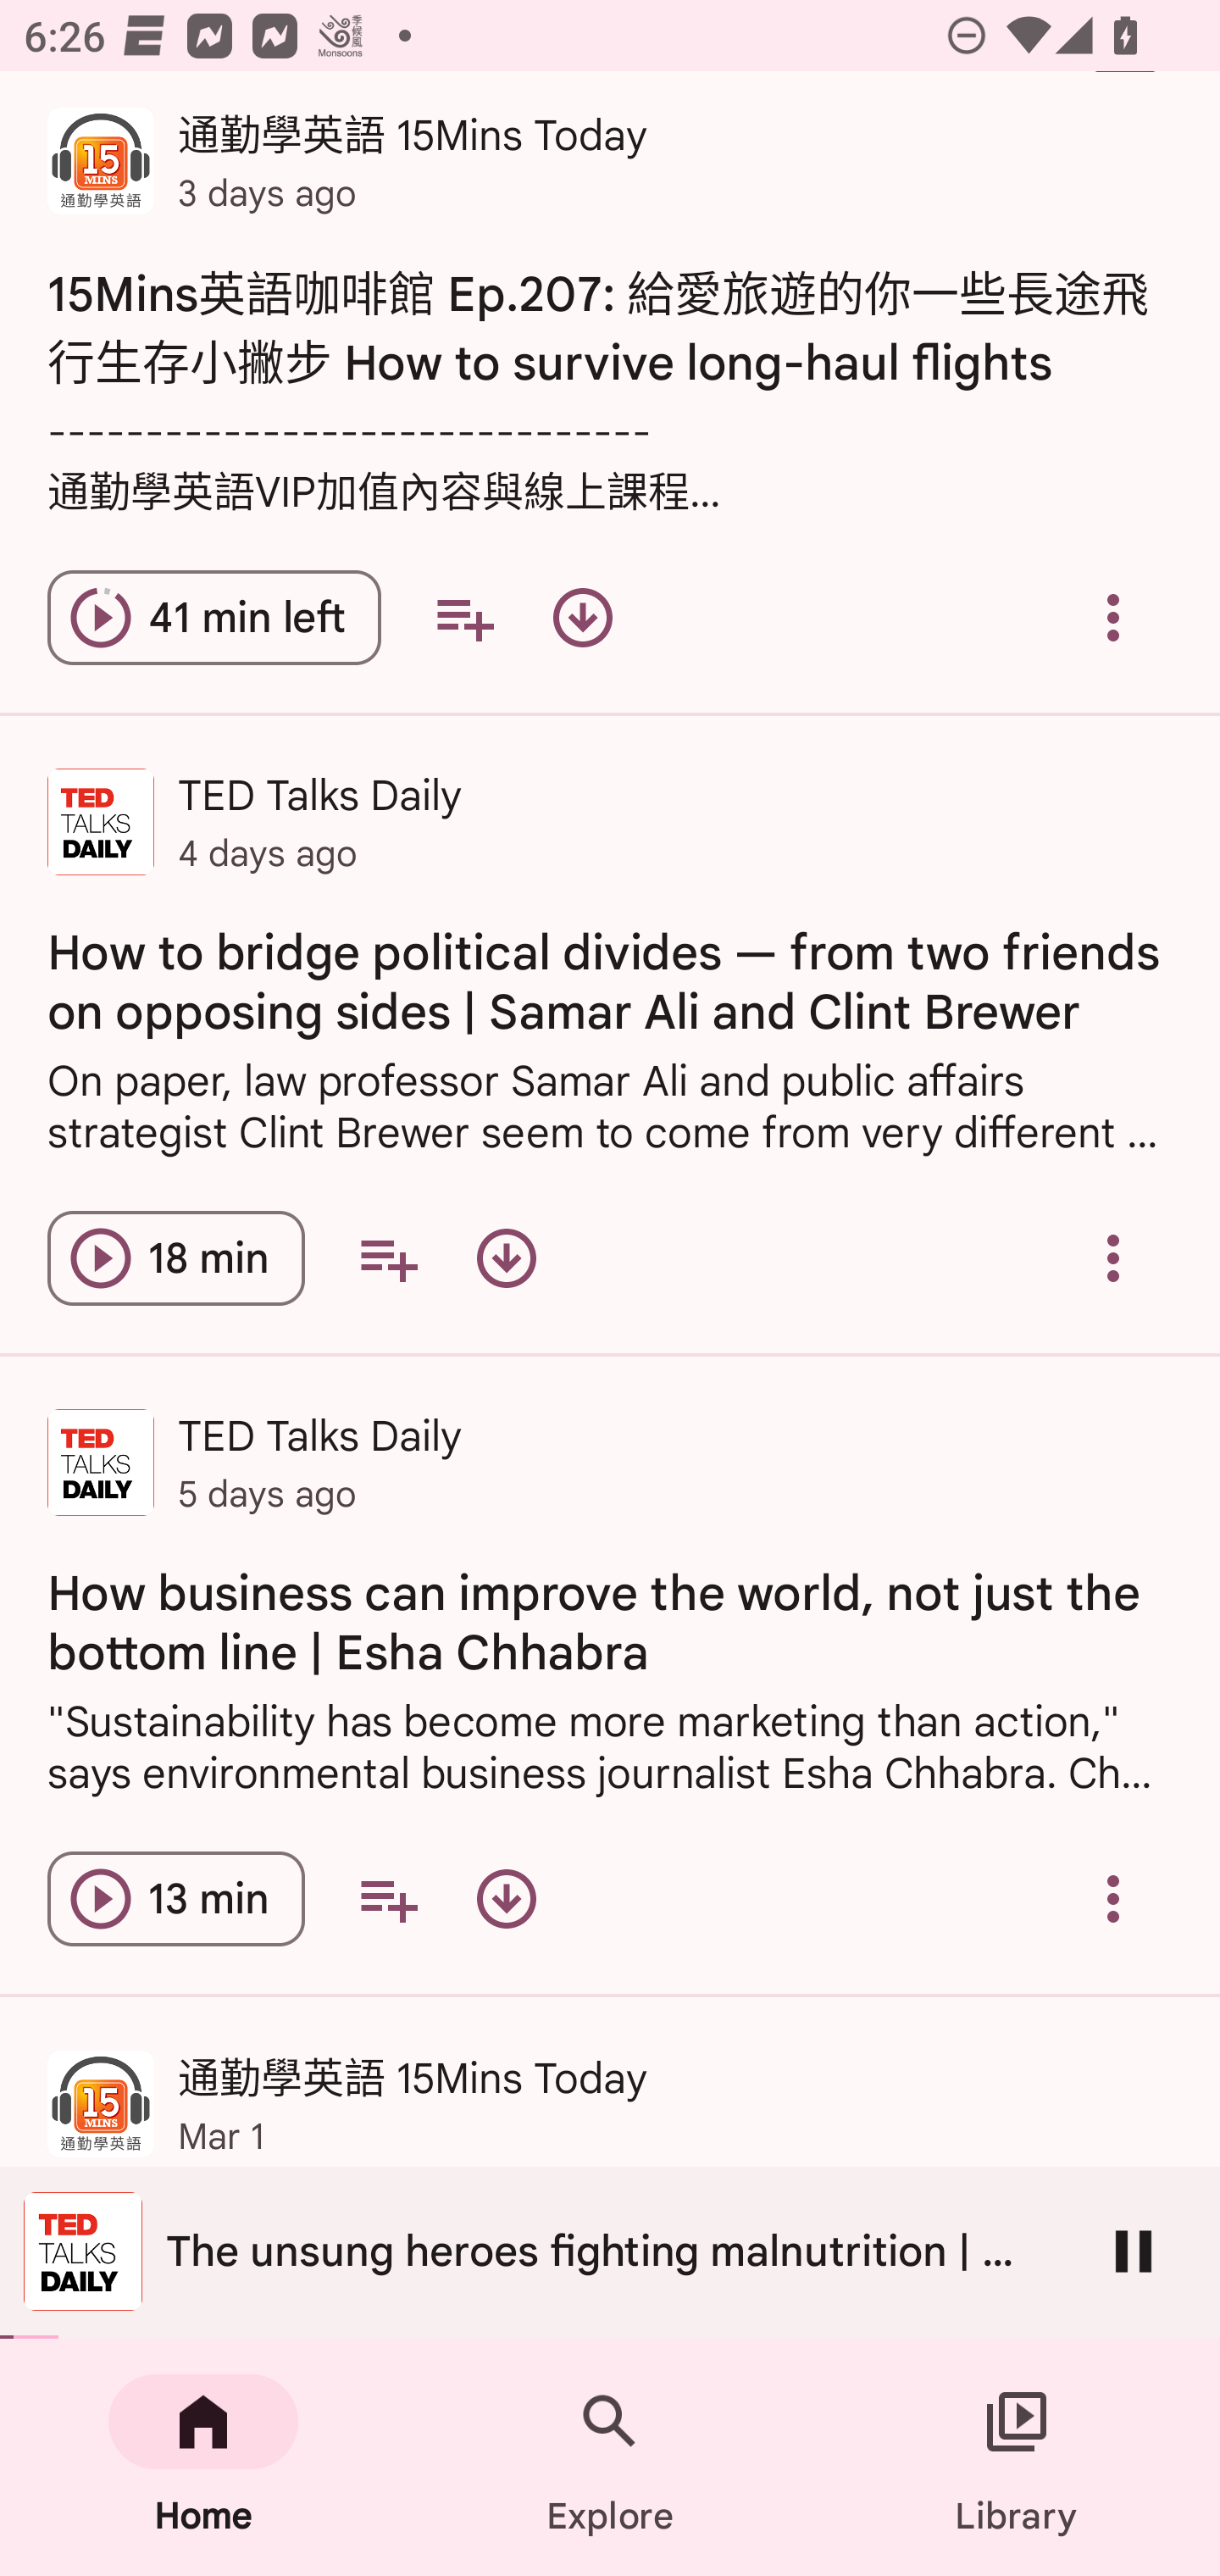 The height and width of the screenshot is (2576, 1220). What do you see at coordinates (1113, 1257) in the screenshot?
I see `Overflow menu` at bounding box center [1113, 1257].